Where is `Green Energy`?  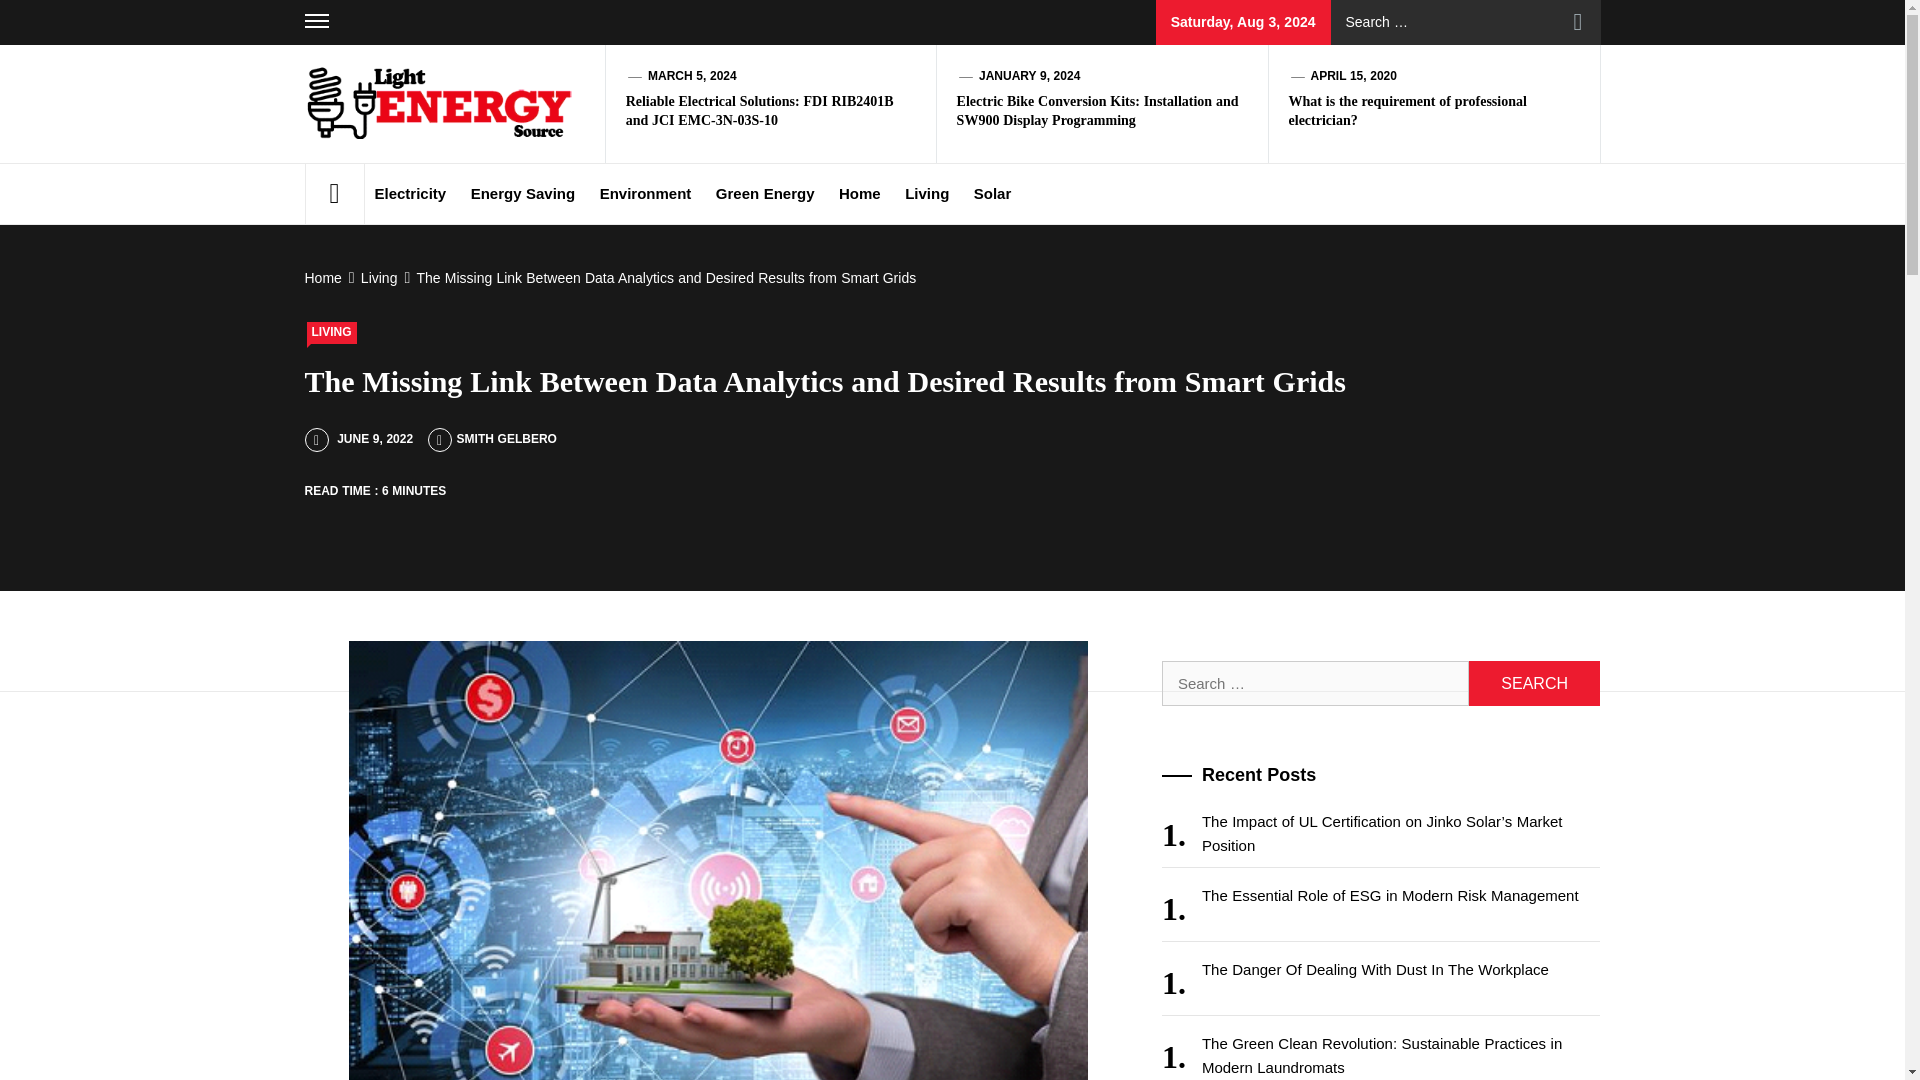 Green Energy is located at coordinates (766, 194).